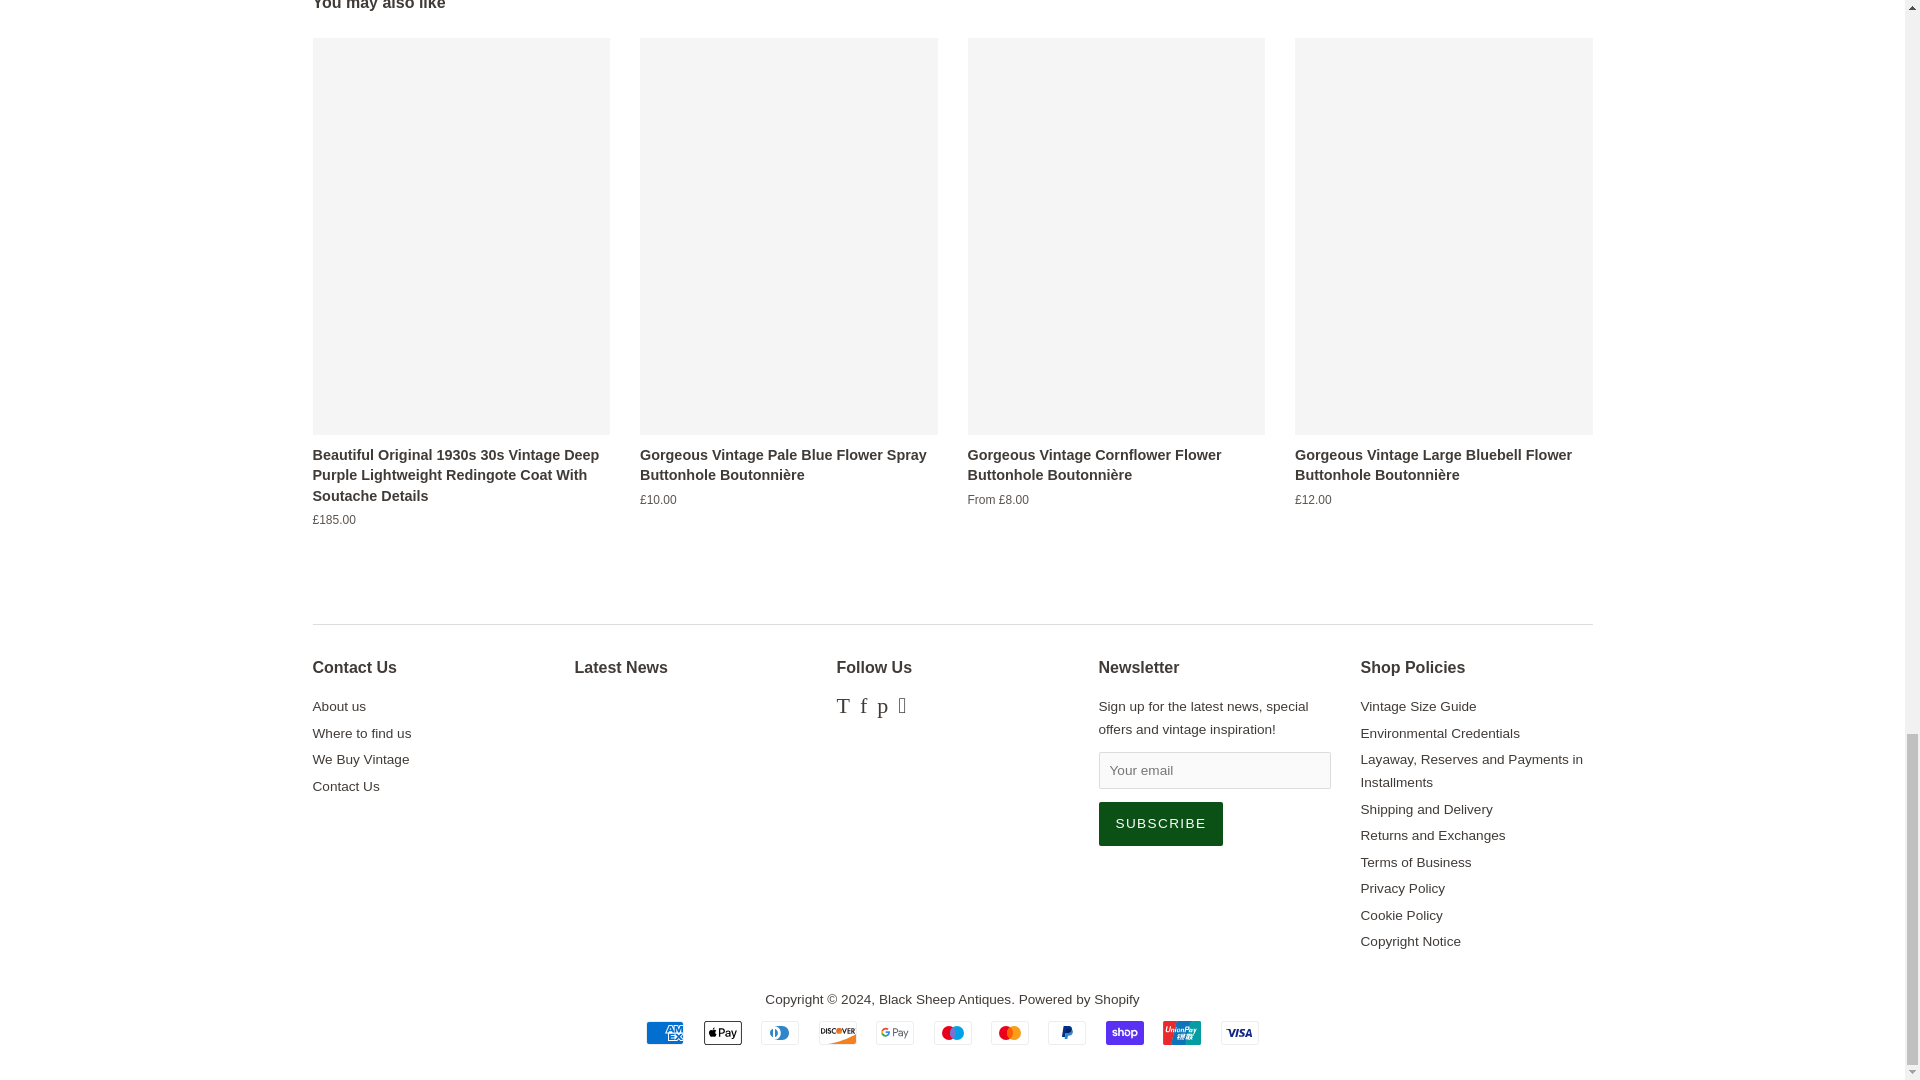  What do you see at coordinates (1067, 1032) in the screenshot?
I see `PayPal` at bounding box center [1067, 1032].